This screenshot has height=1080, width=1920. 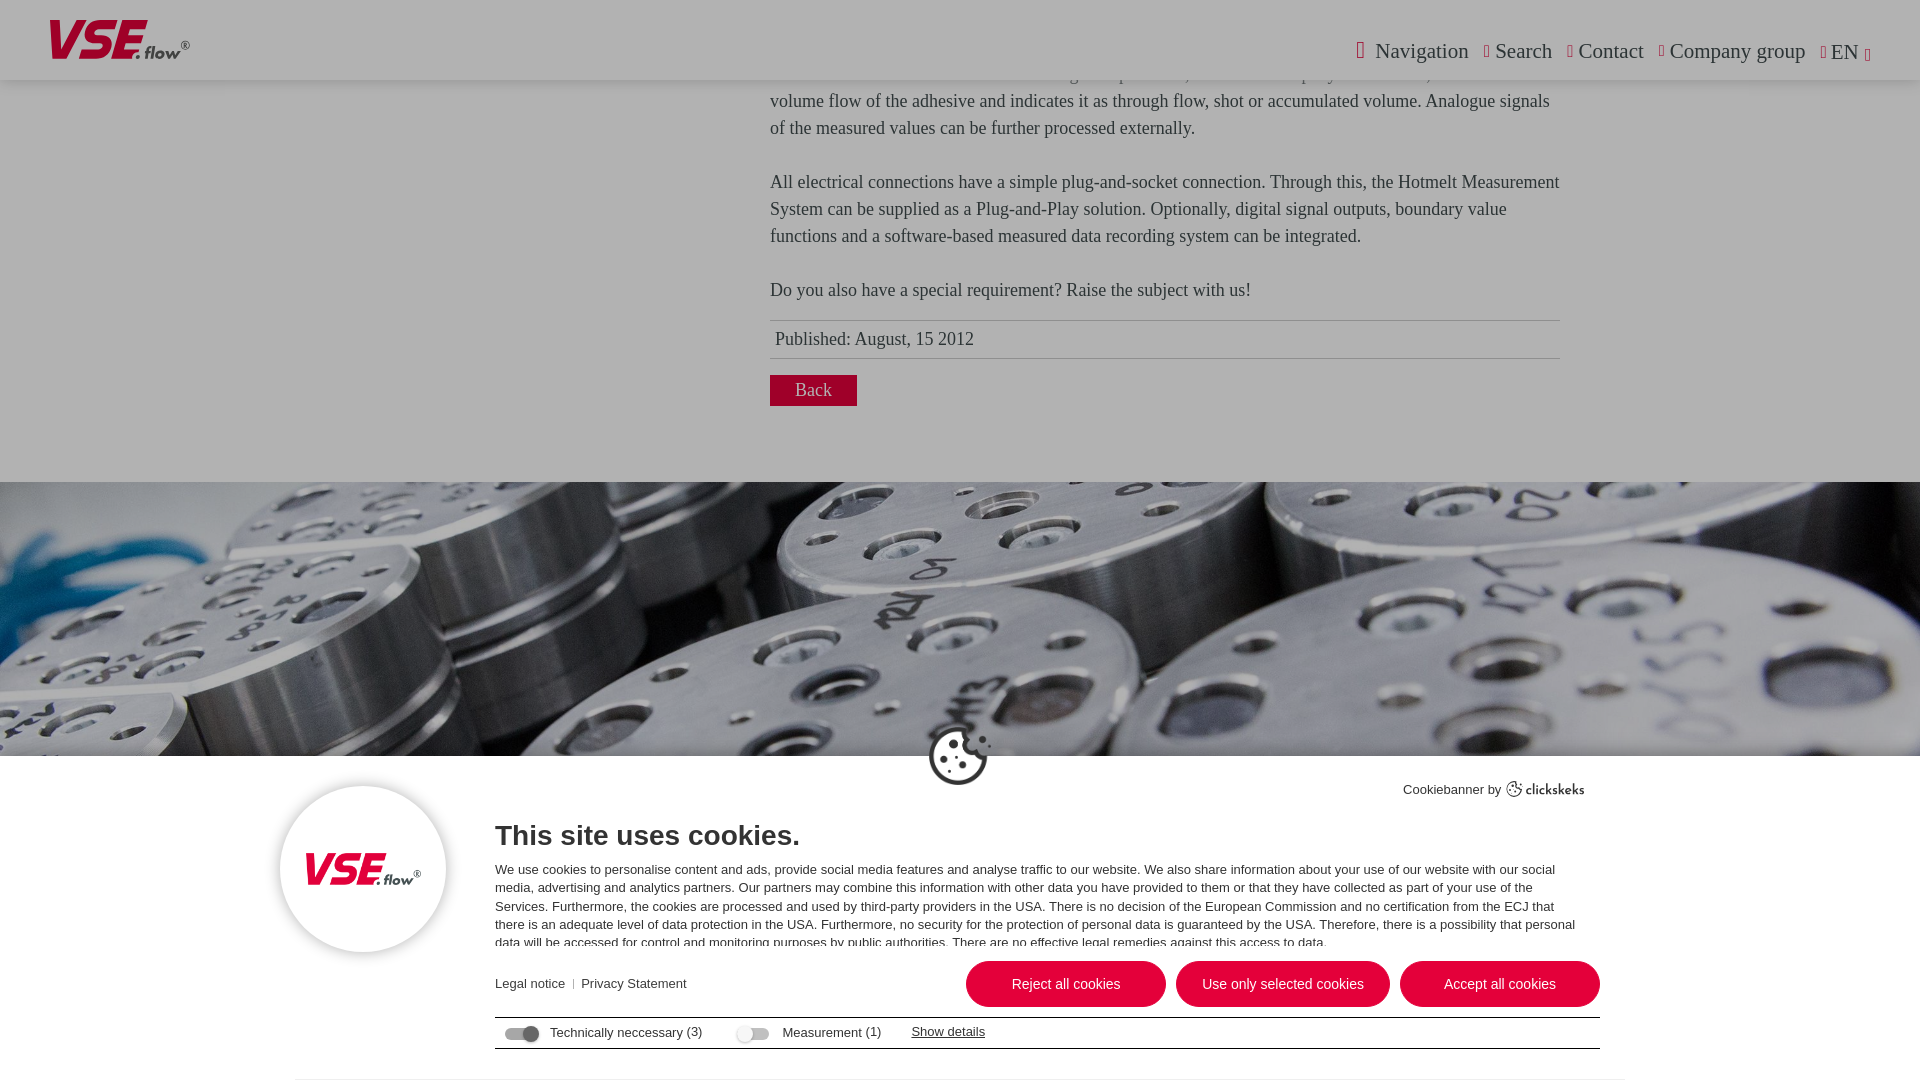 What do you see at coordinates (1545, 30) in the screenshot?
I see `Clickskeks` at bounding box center [1545, 30].